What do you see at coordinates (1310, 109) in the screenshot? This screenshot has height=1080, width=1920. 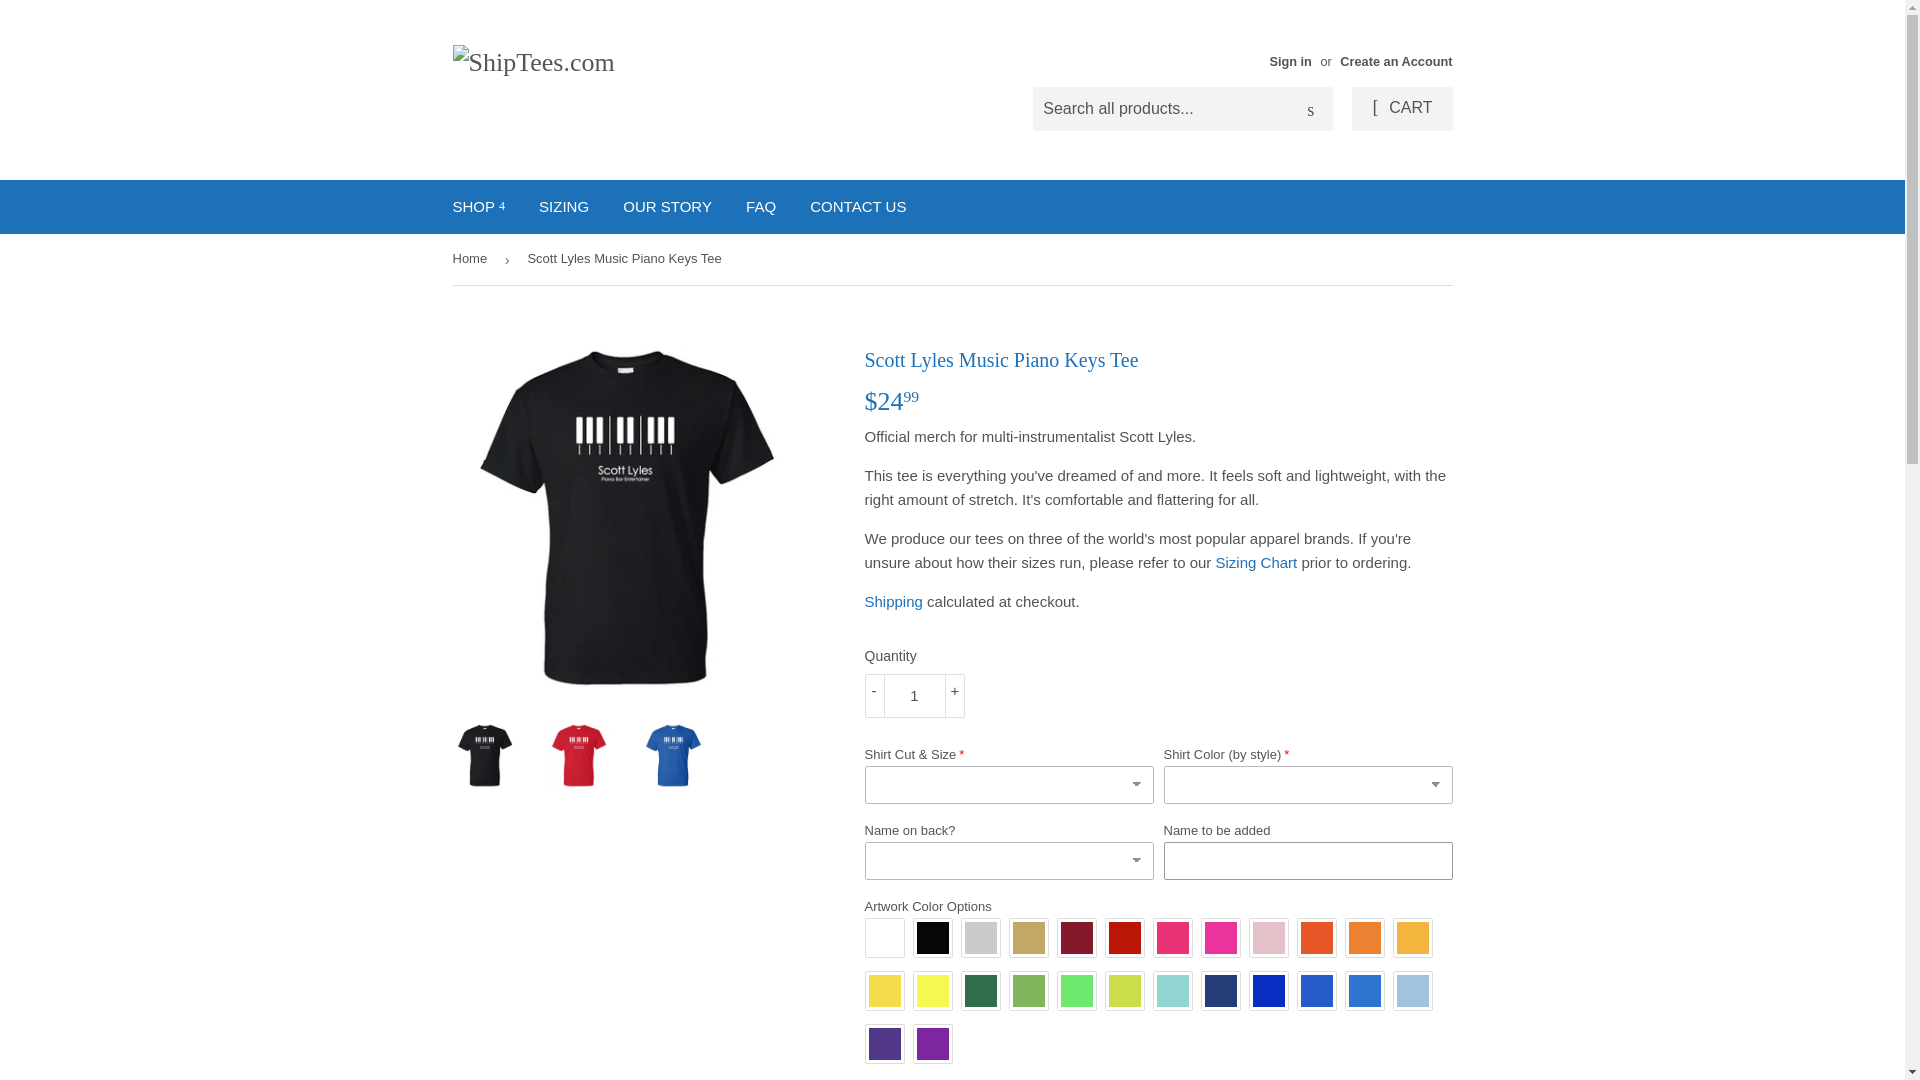 I see `Search` at bounding box center [1310, 109].